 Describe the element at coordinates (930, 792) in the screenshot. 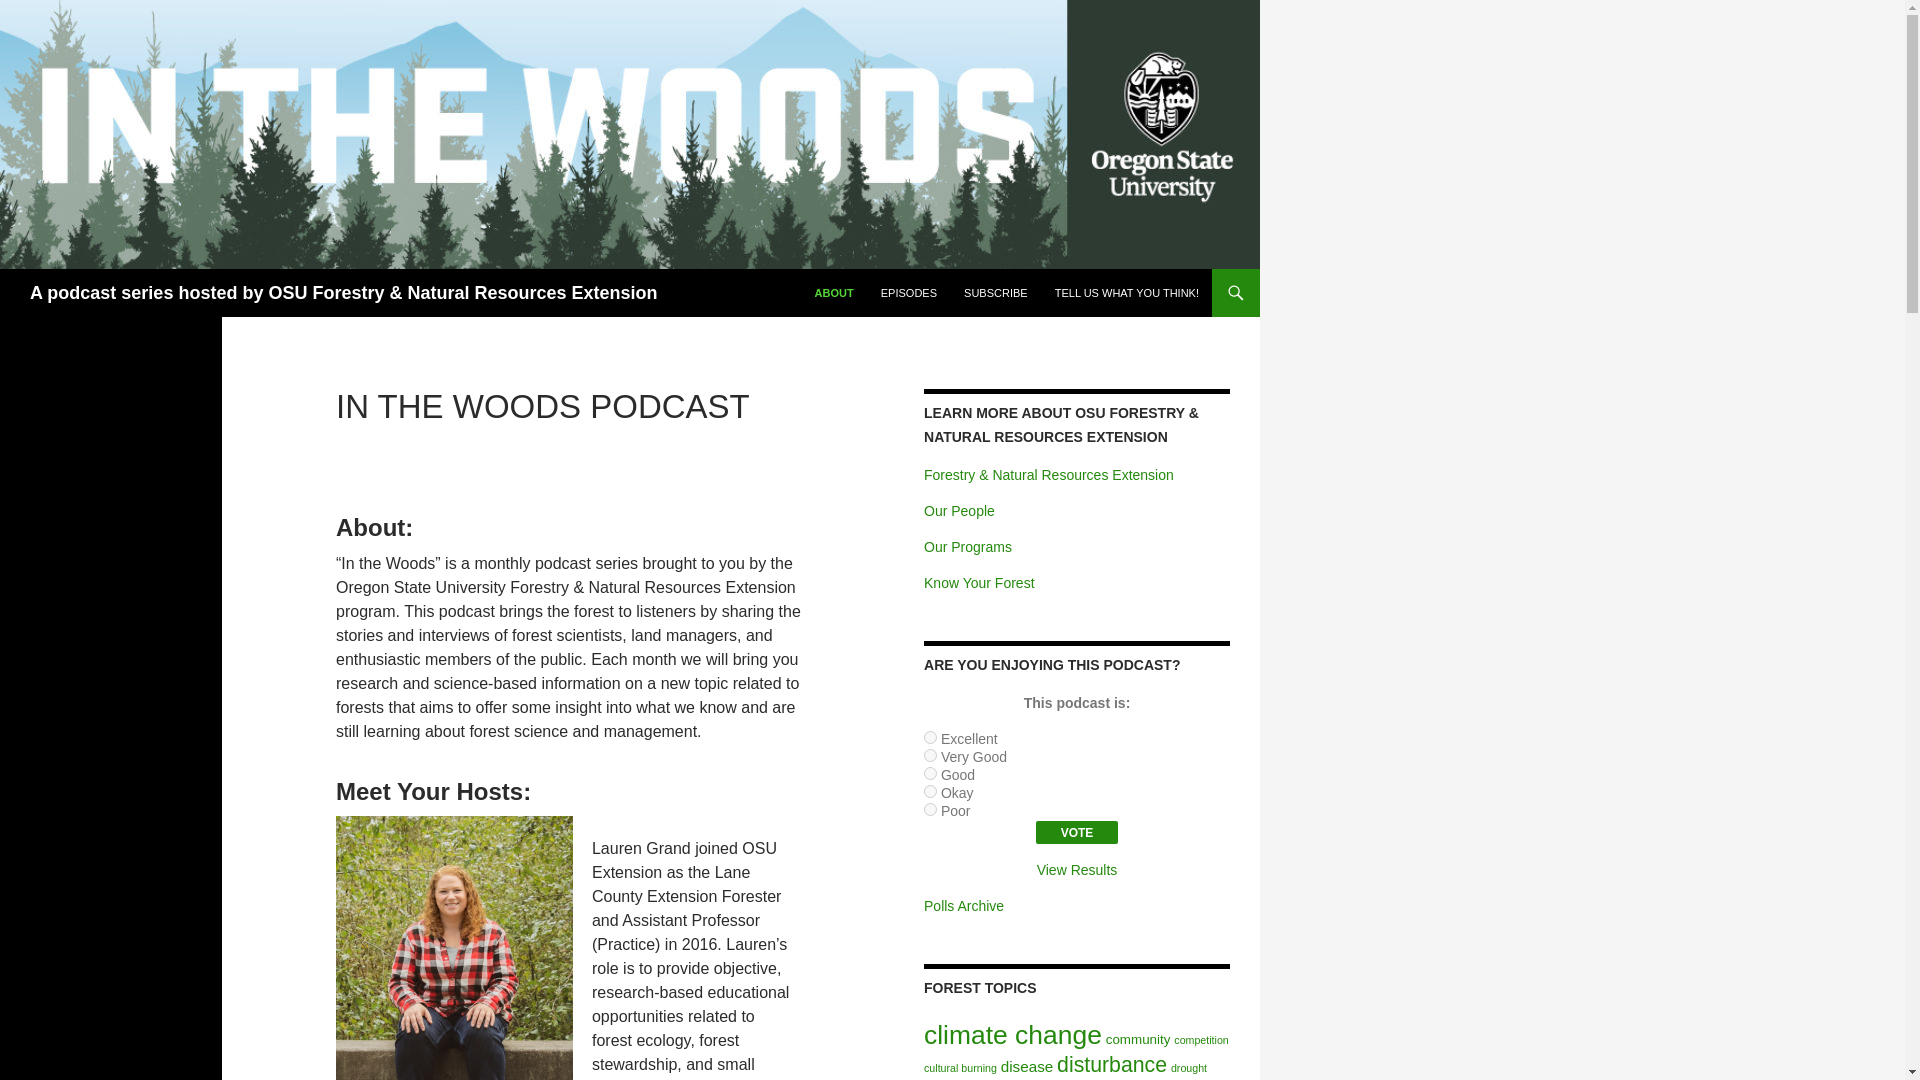

I see `9` at that location.